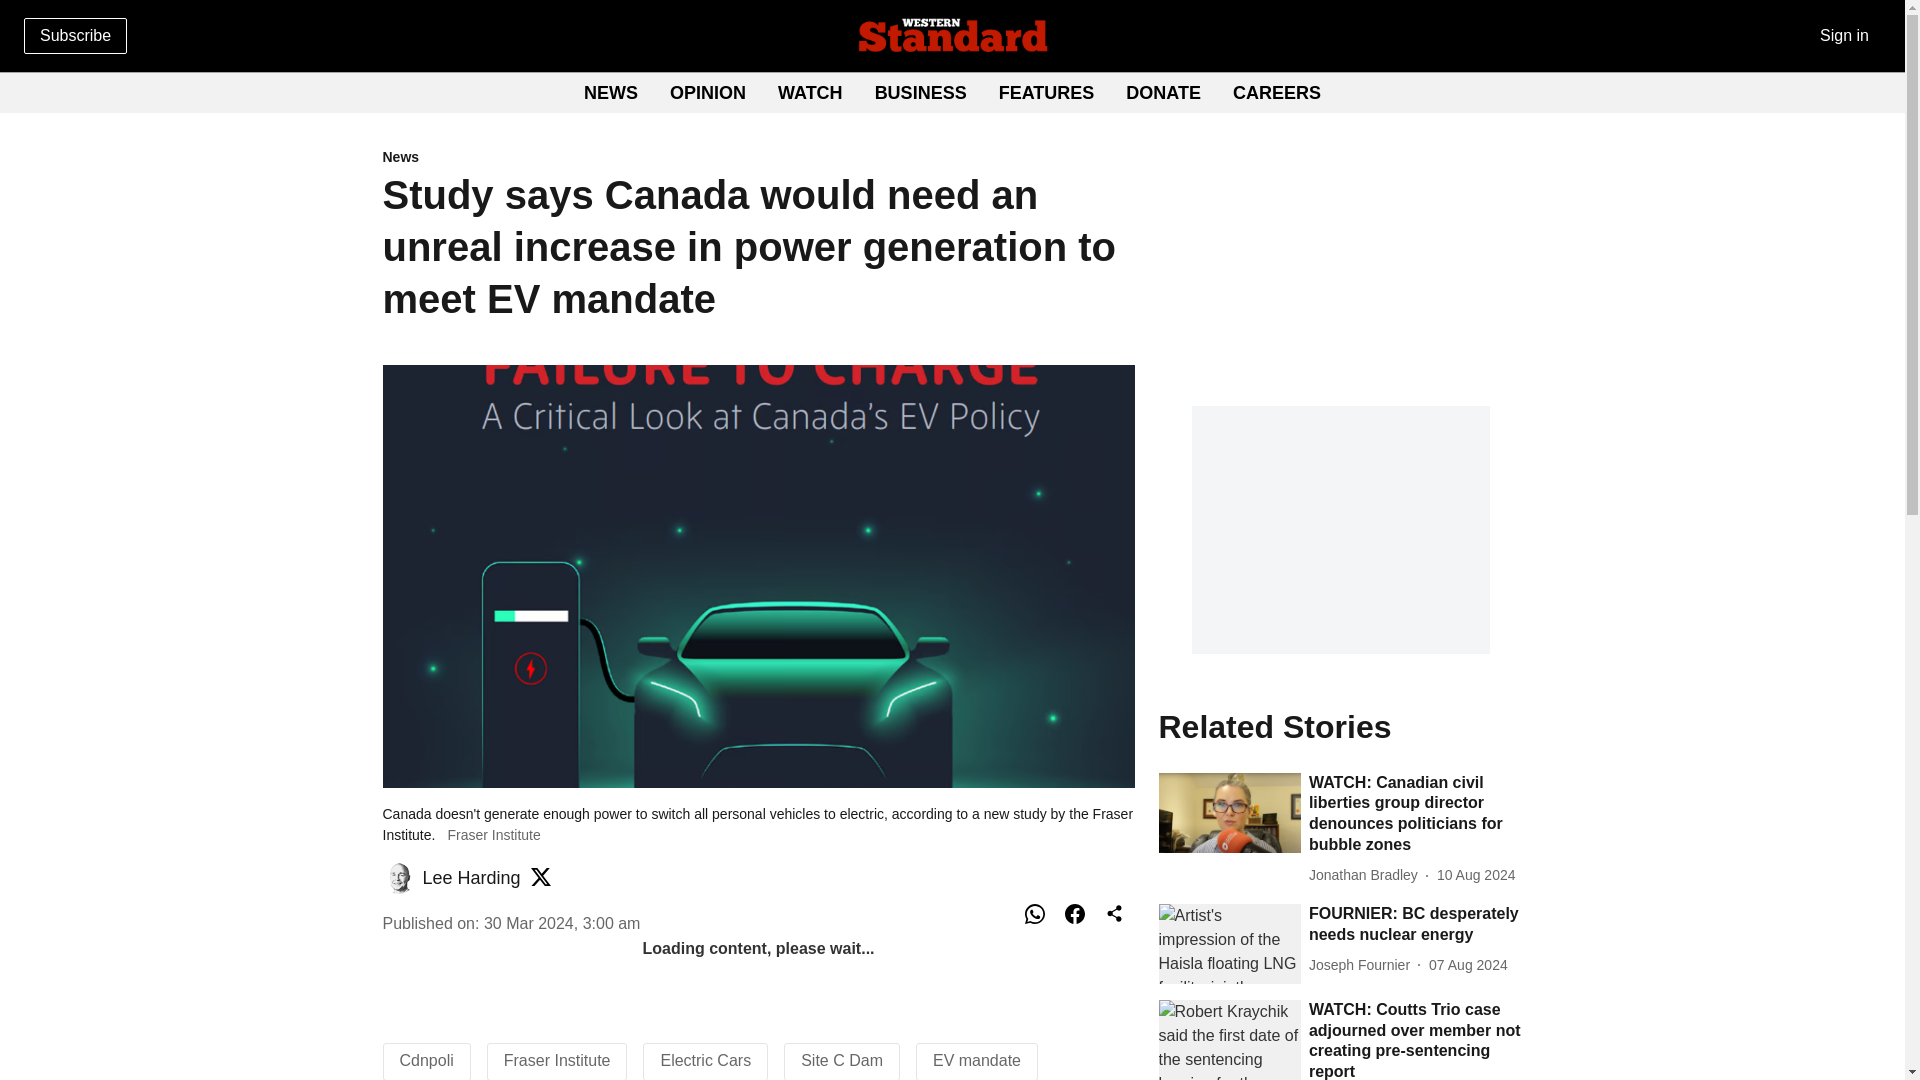  I want to click on News, so click(1163, 92).